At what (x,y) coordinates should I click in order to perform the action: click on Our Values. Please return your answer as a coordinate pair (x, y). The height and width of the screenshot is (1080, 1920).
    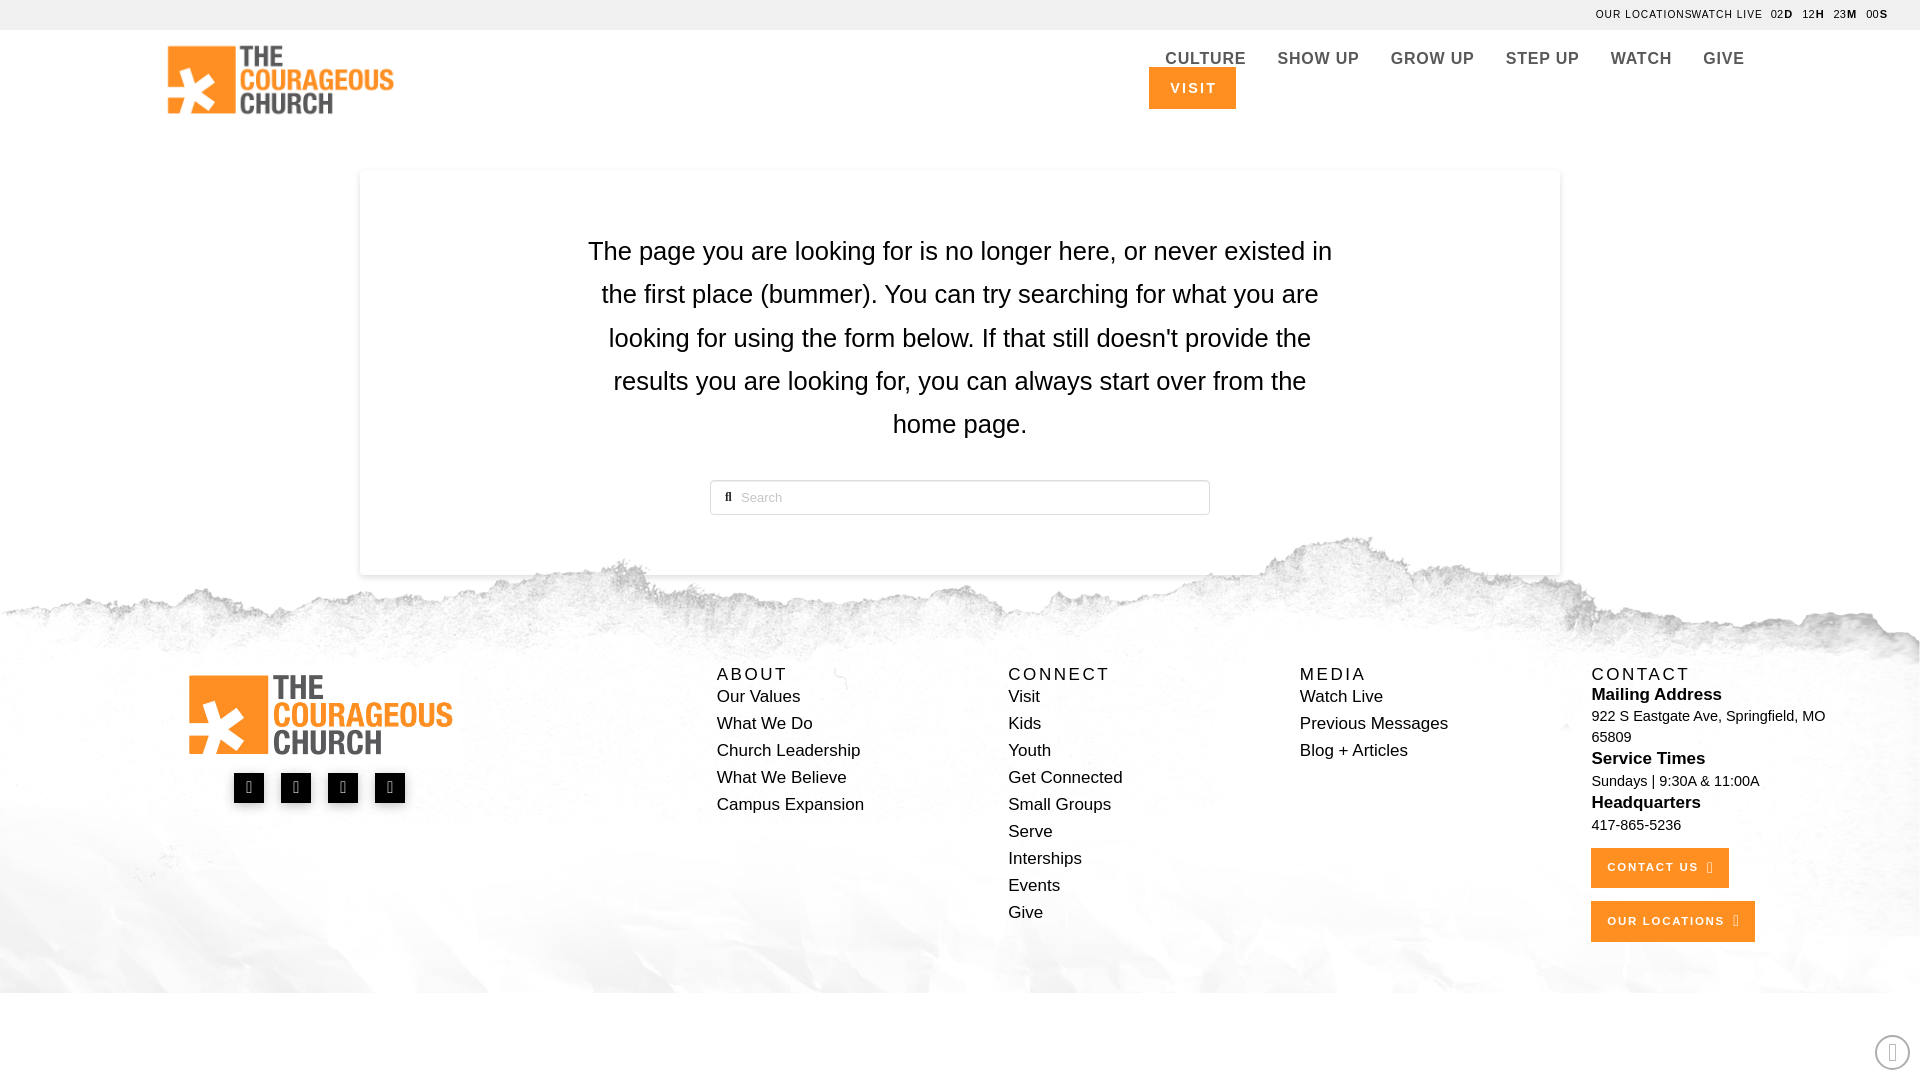
    Looking at the image, I should click on (758, 696).